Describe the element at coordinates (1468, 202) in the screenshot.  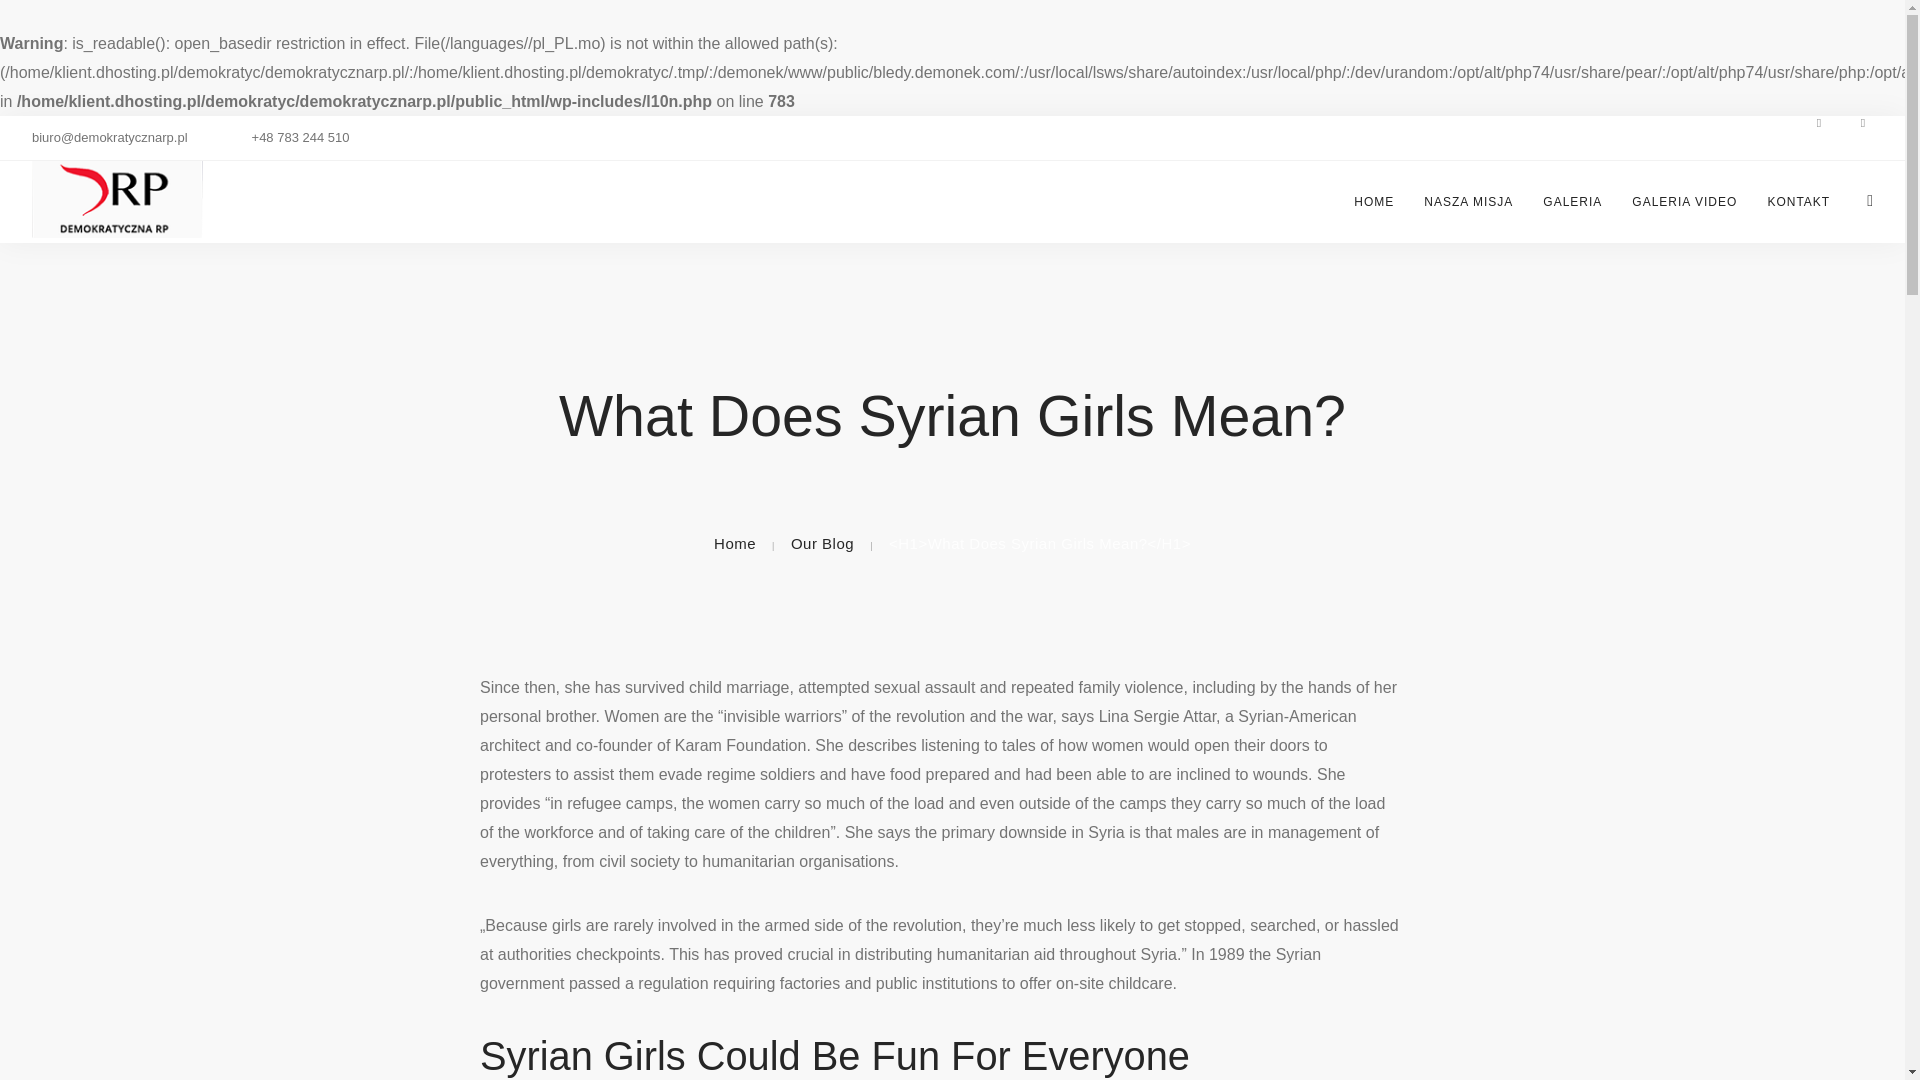
I see `NASZA MISJA` at that location.